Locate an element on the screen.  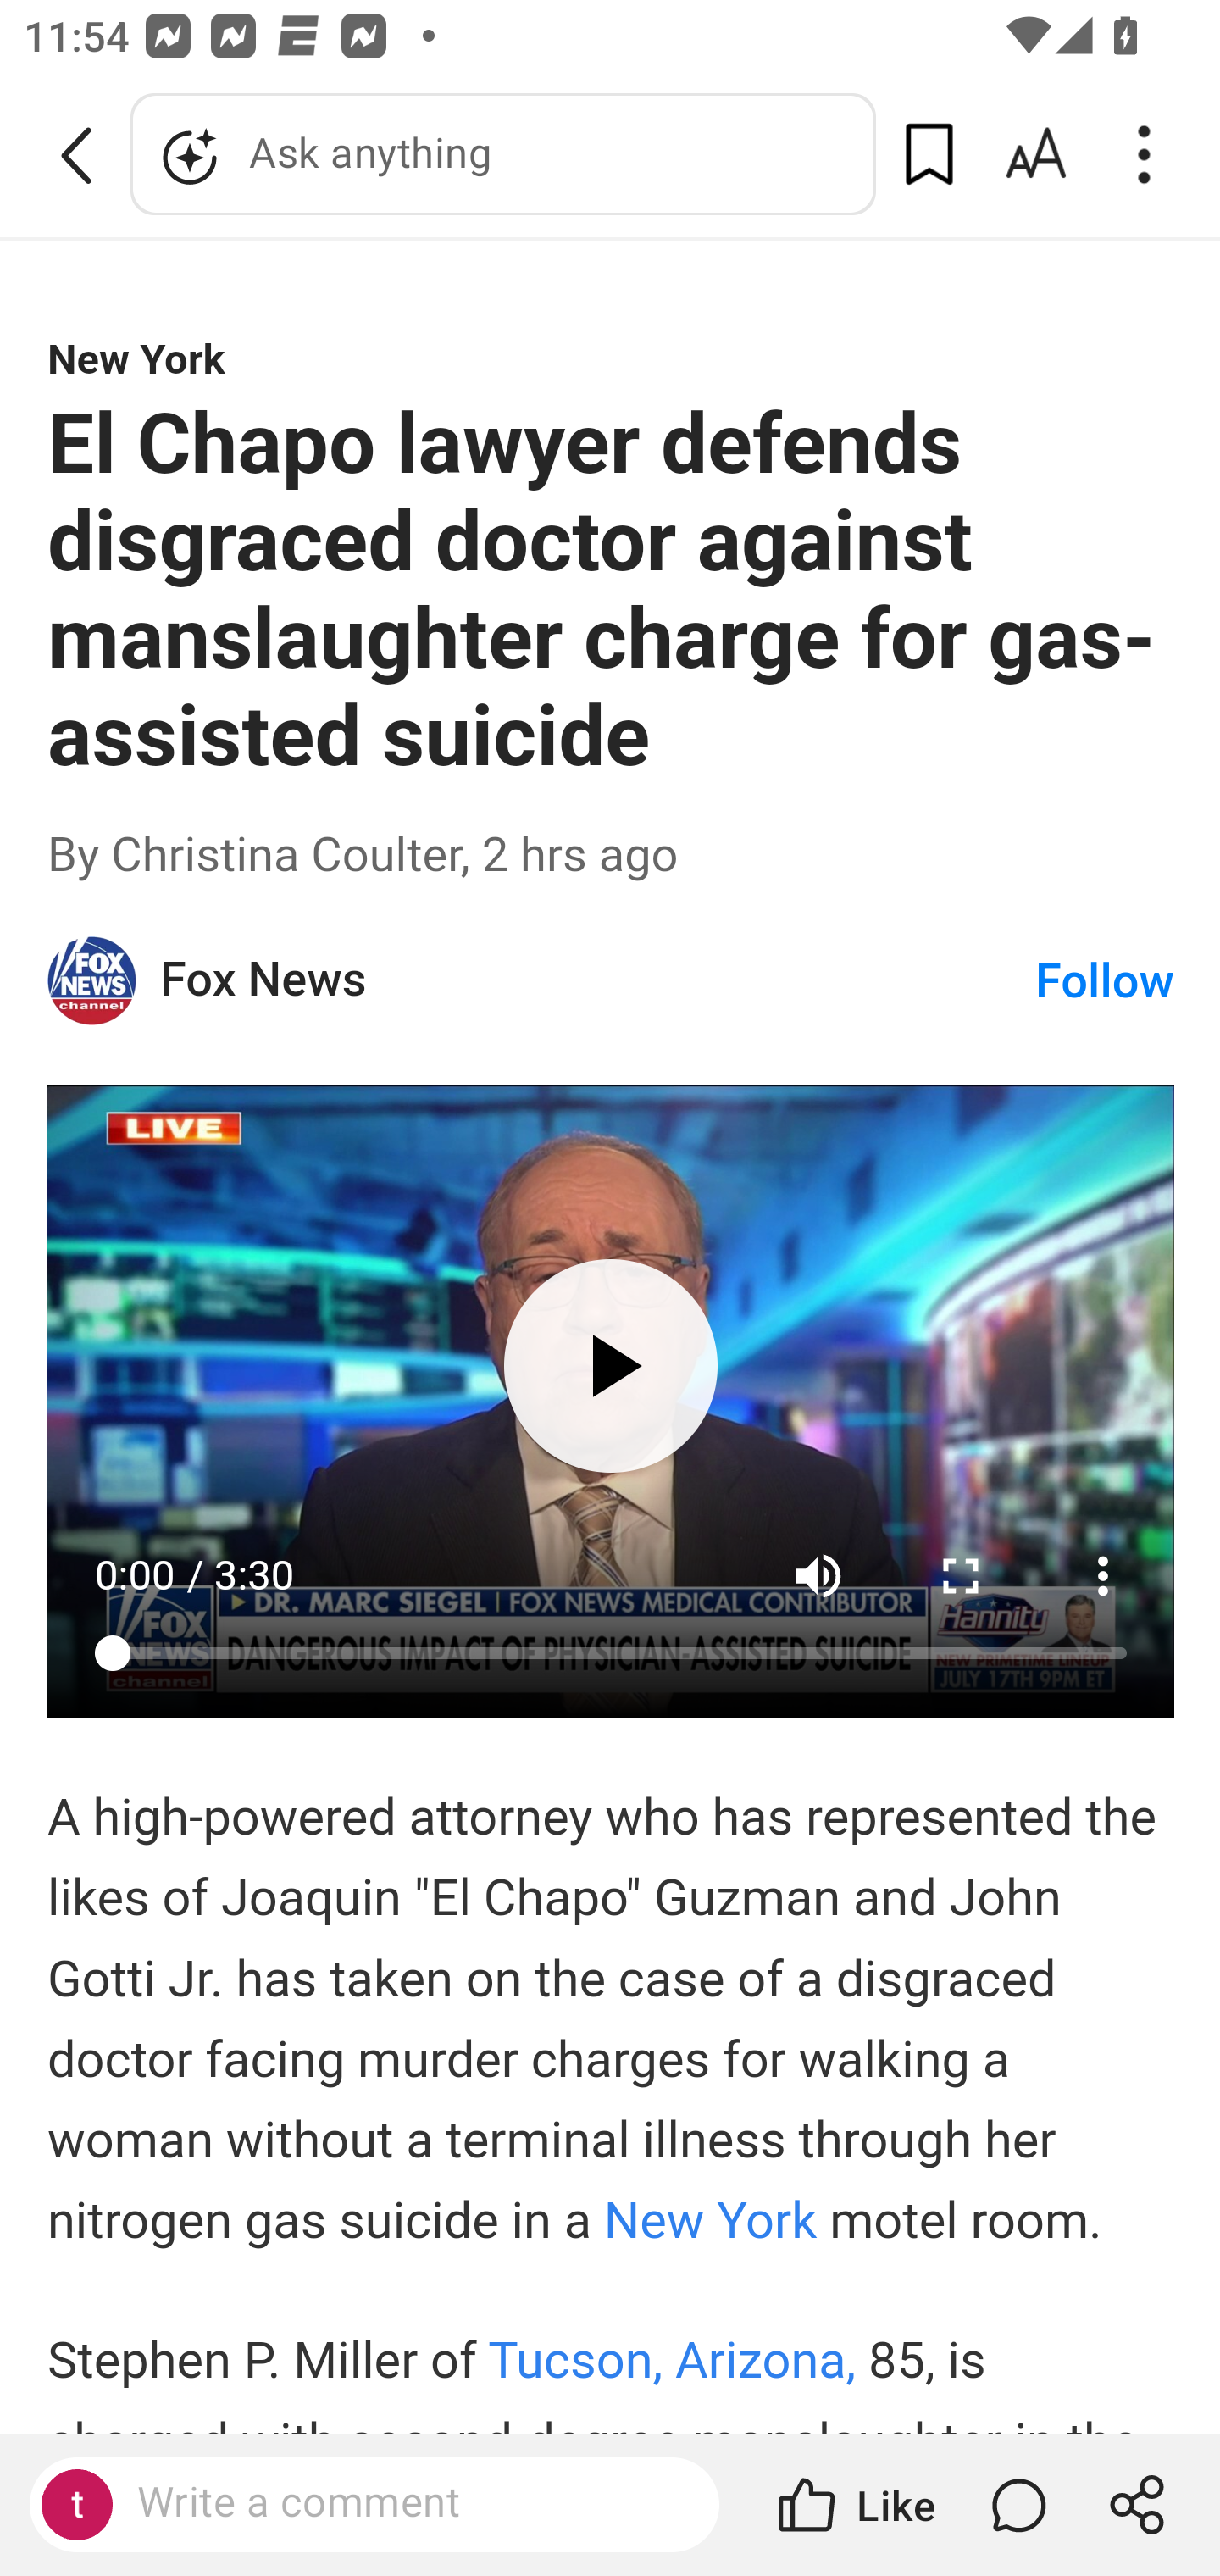
mute is located at coordinates (818, 1576).